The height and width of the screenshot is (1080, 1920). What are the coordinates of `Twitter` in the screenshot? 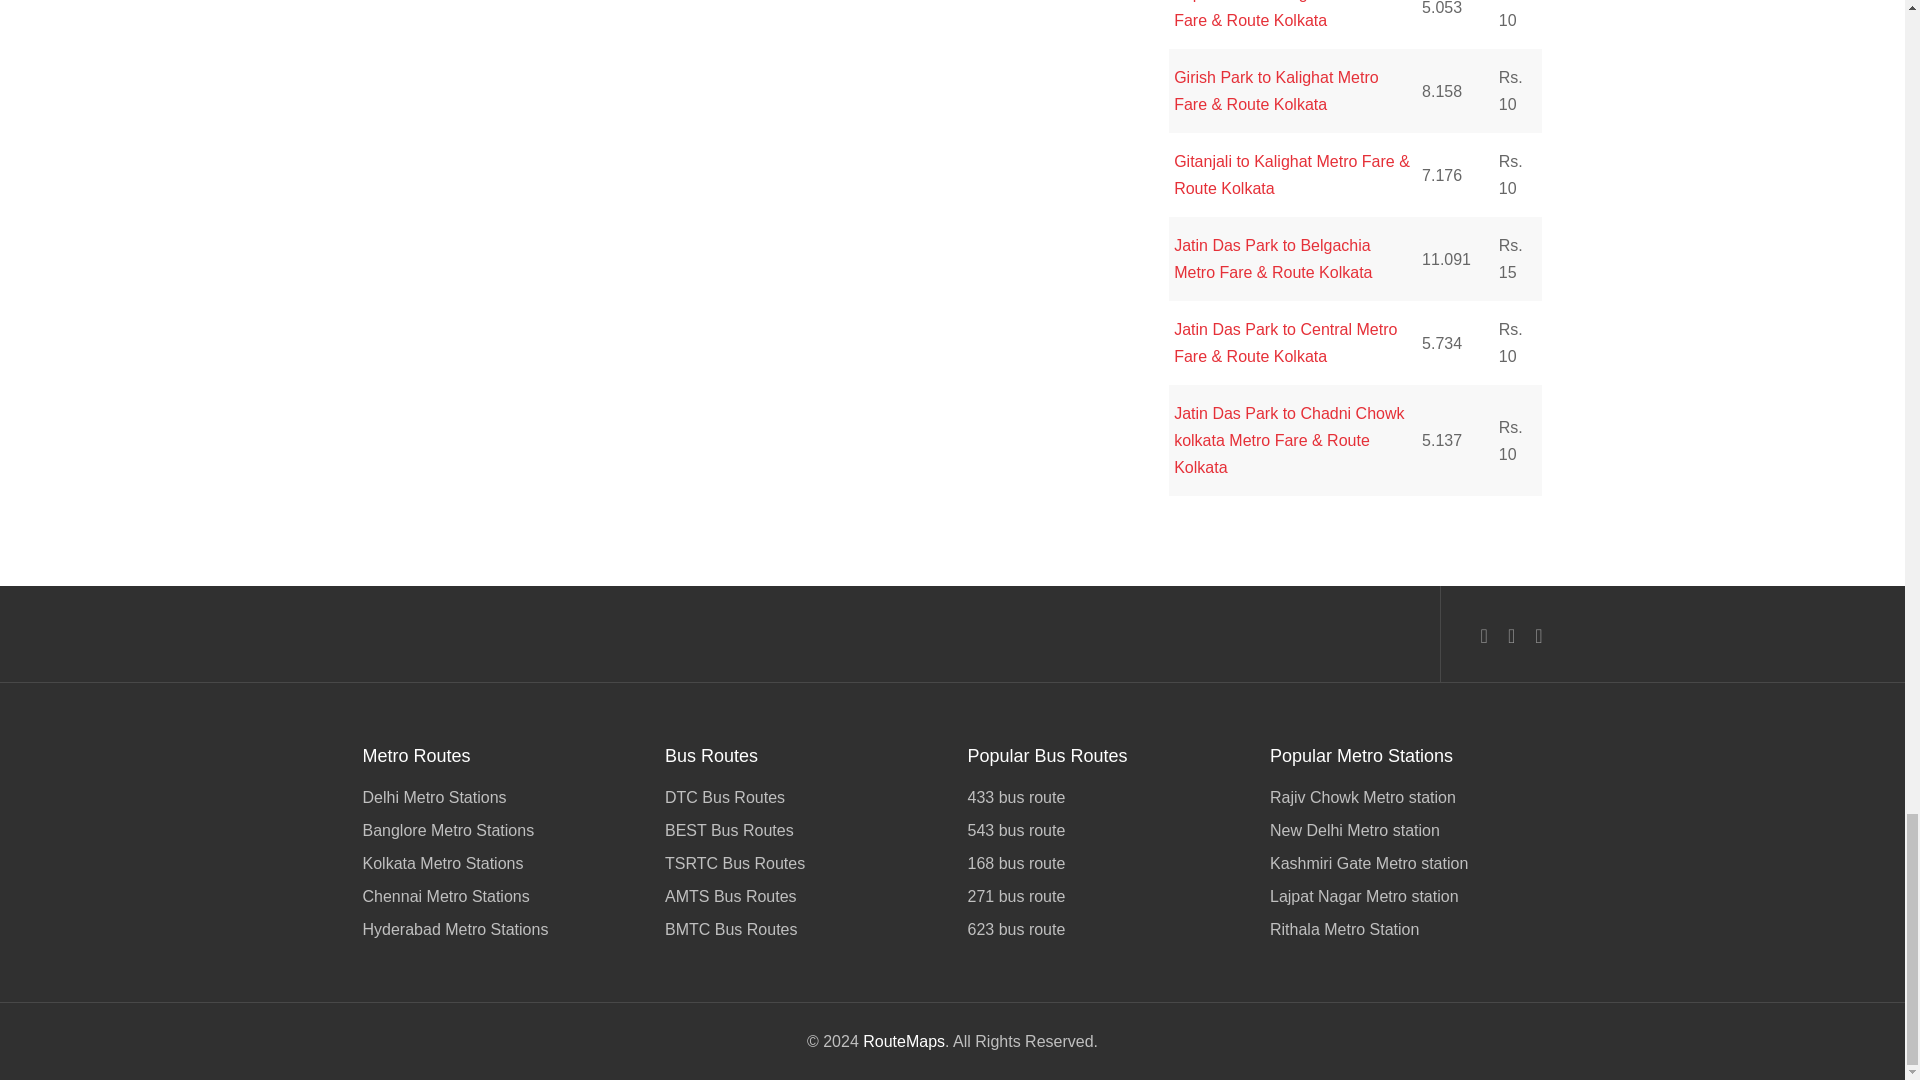 It's located at (1510, 636).